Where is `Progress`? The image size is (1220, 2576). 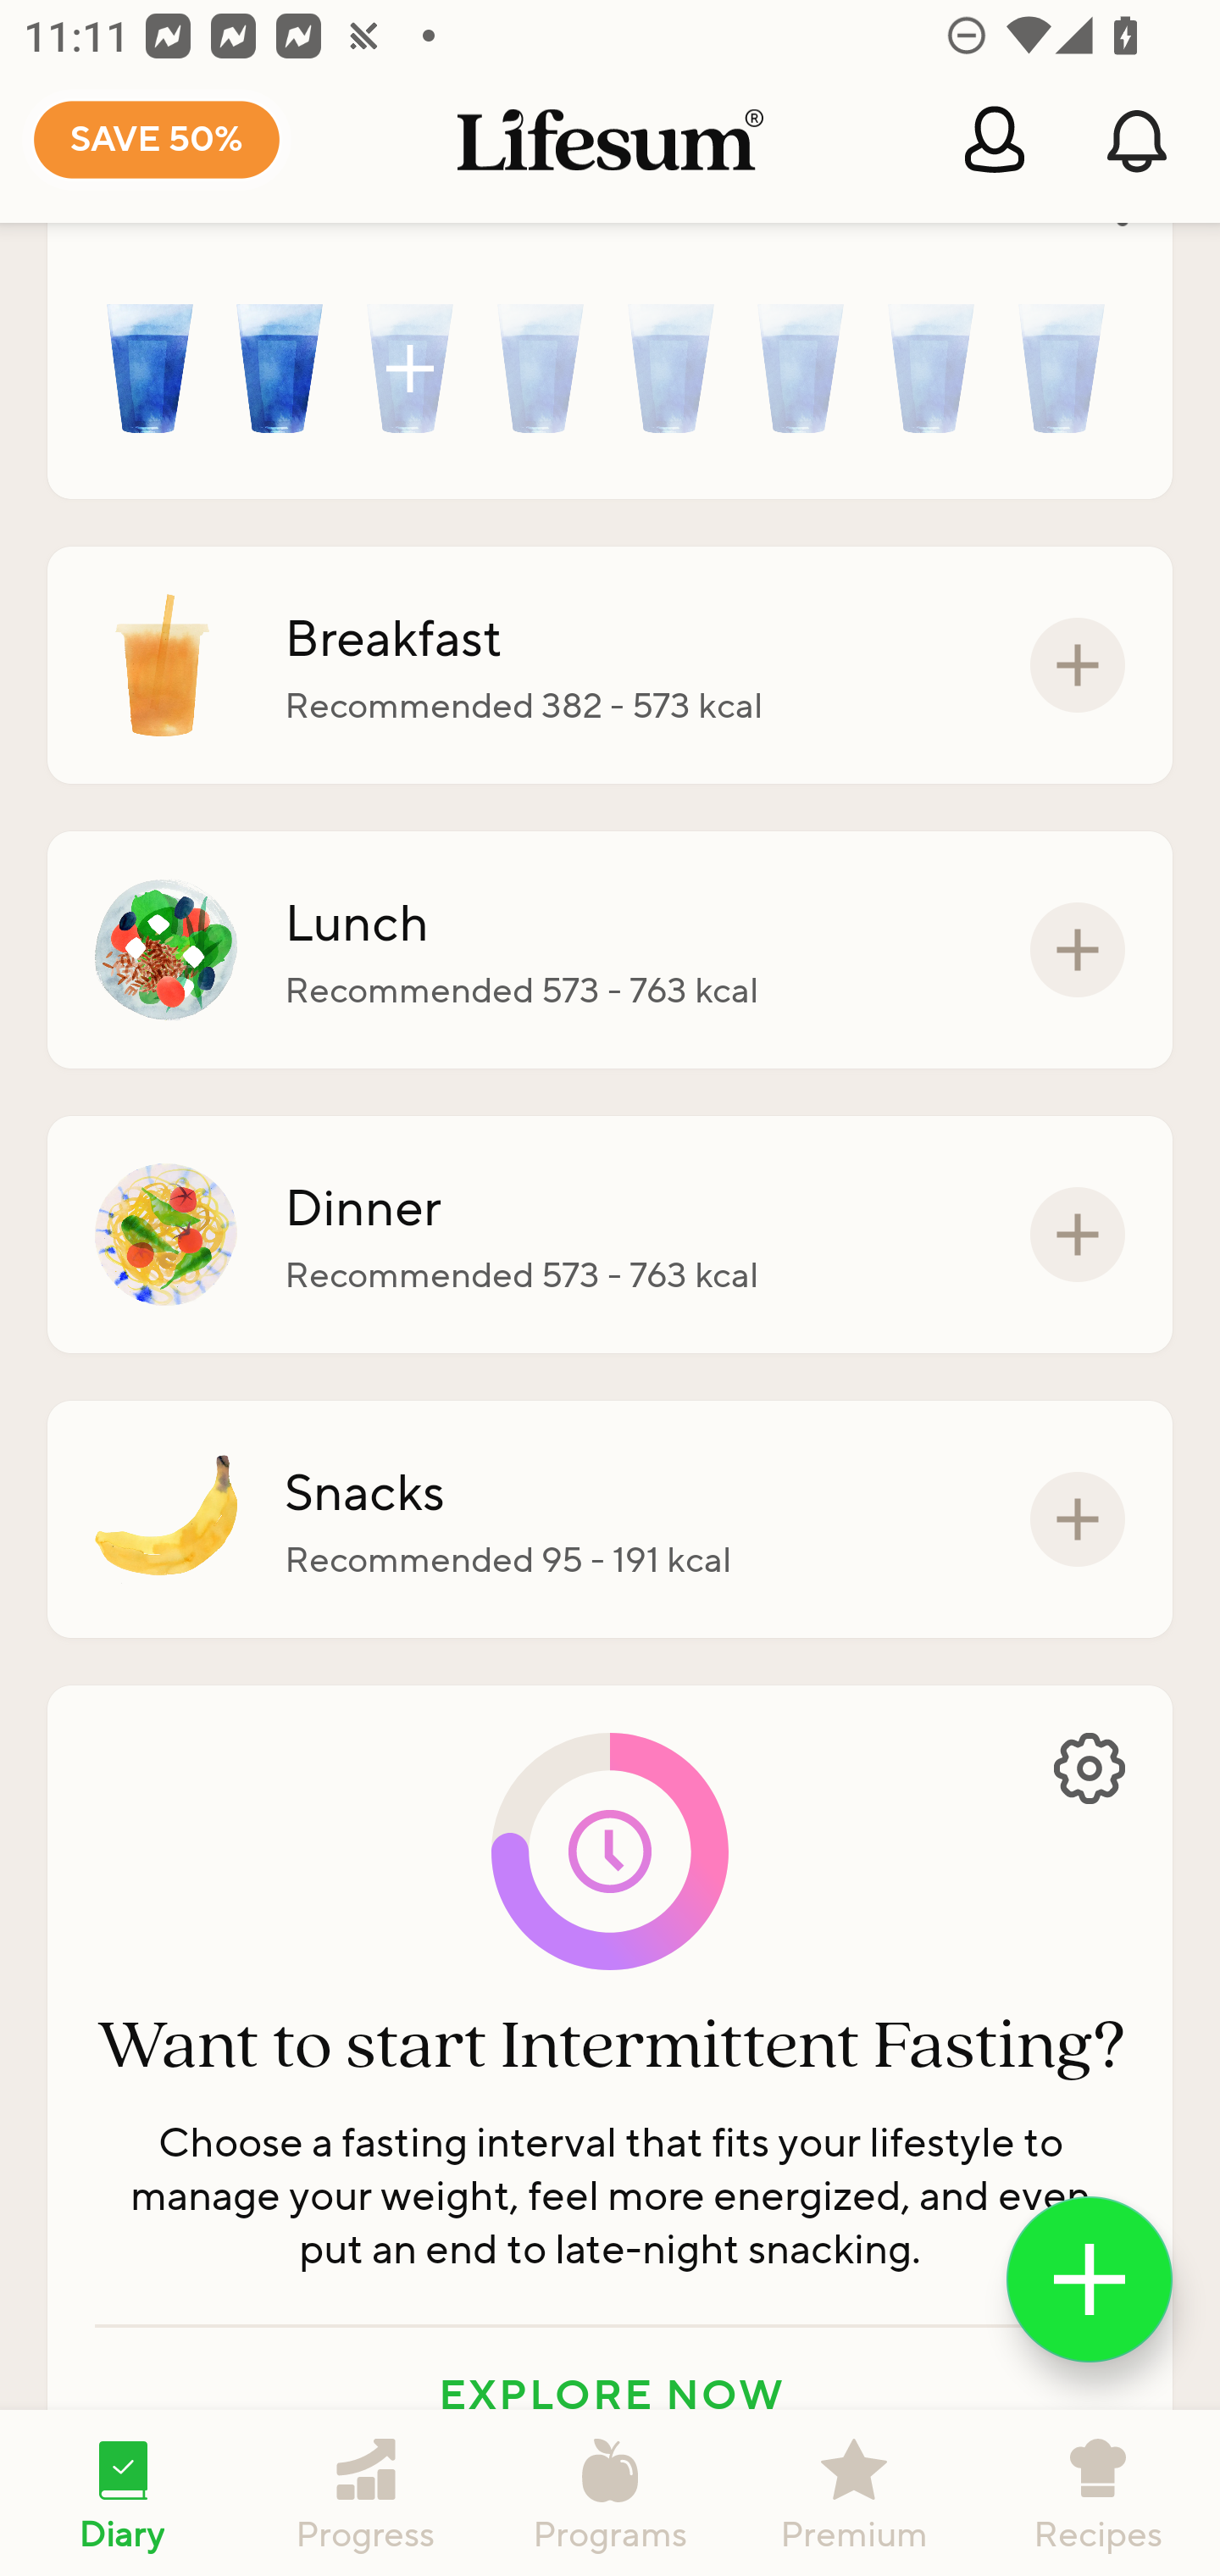 Progress is located at coordinates (366, 2493).